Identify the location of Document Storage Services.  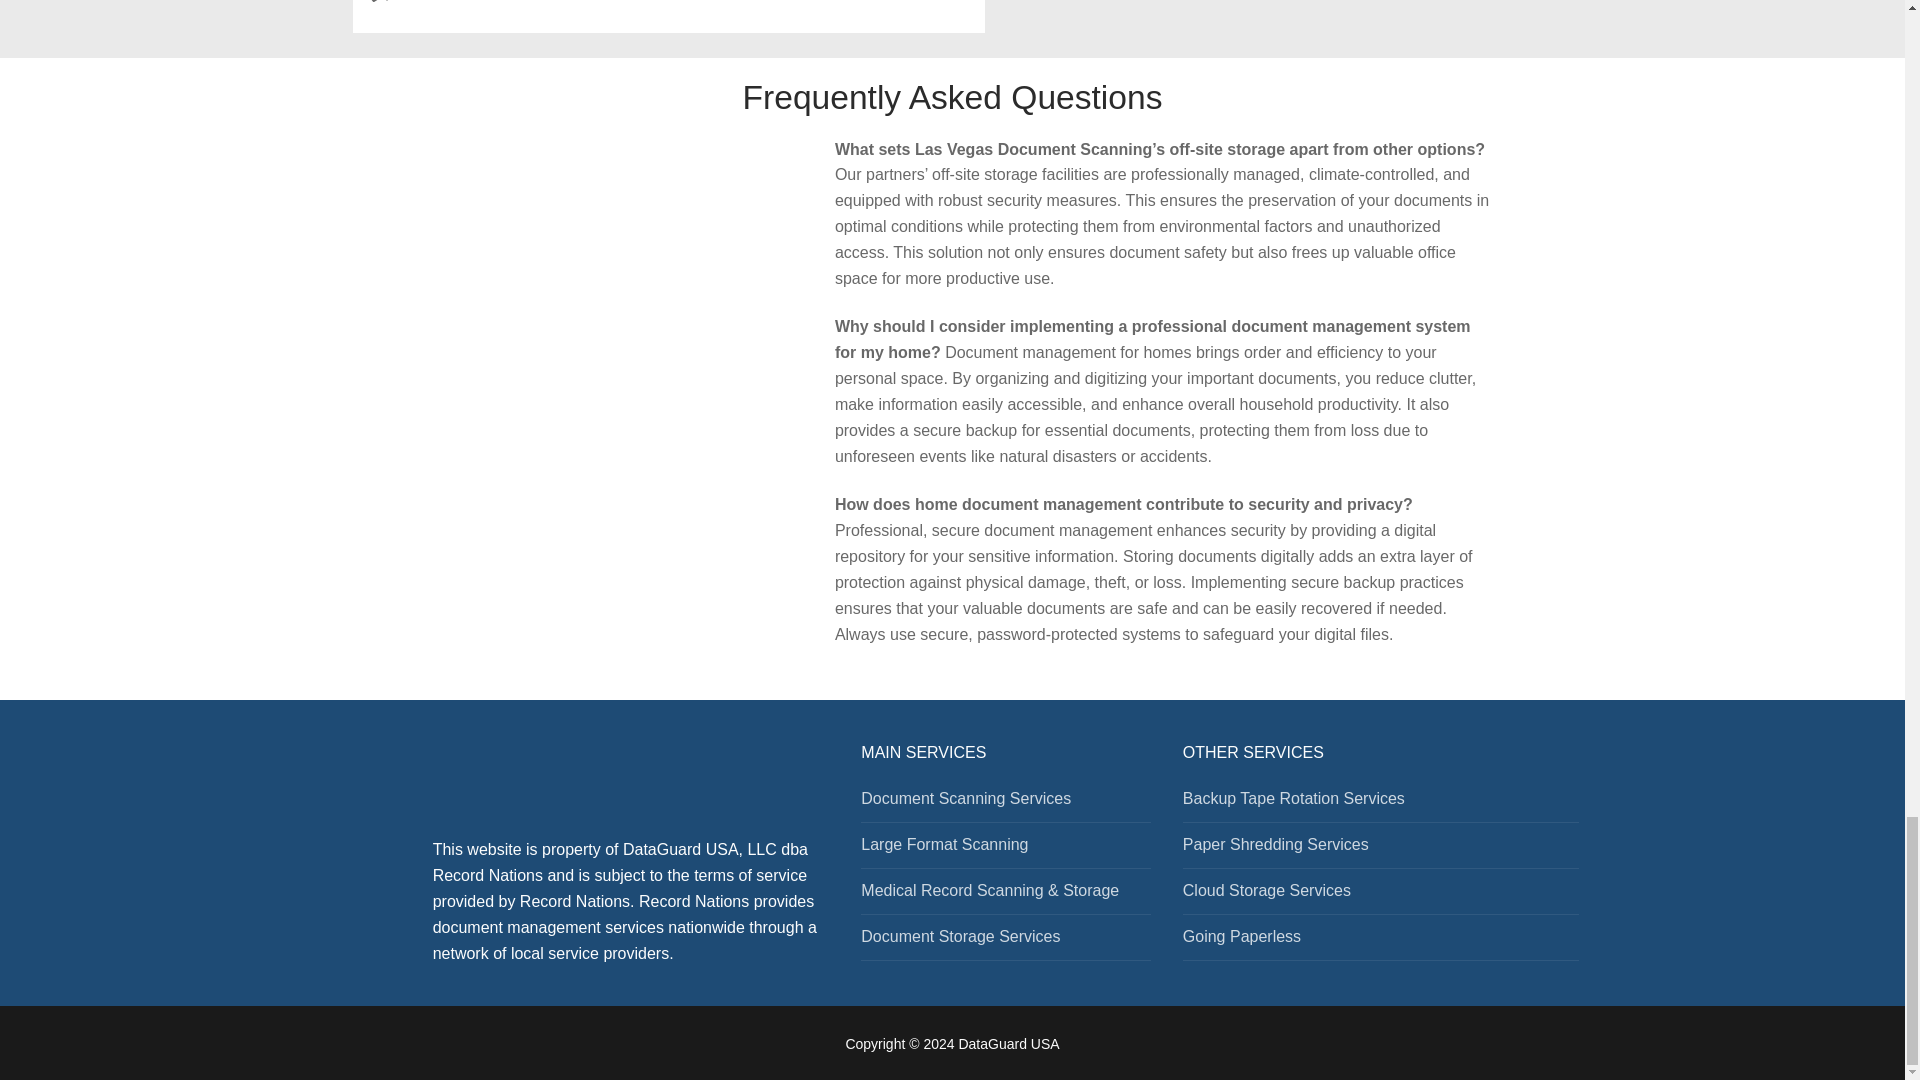
(1005, 942).